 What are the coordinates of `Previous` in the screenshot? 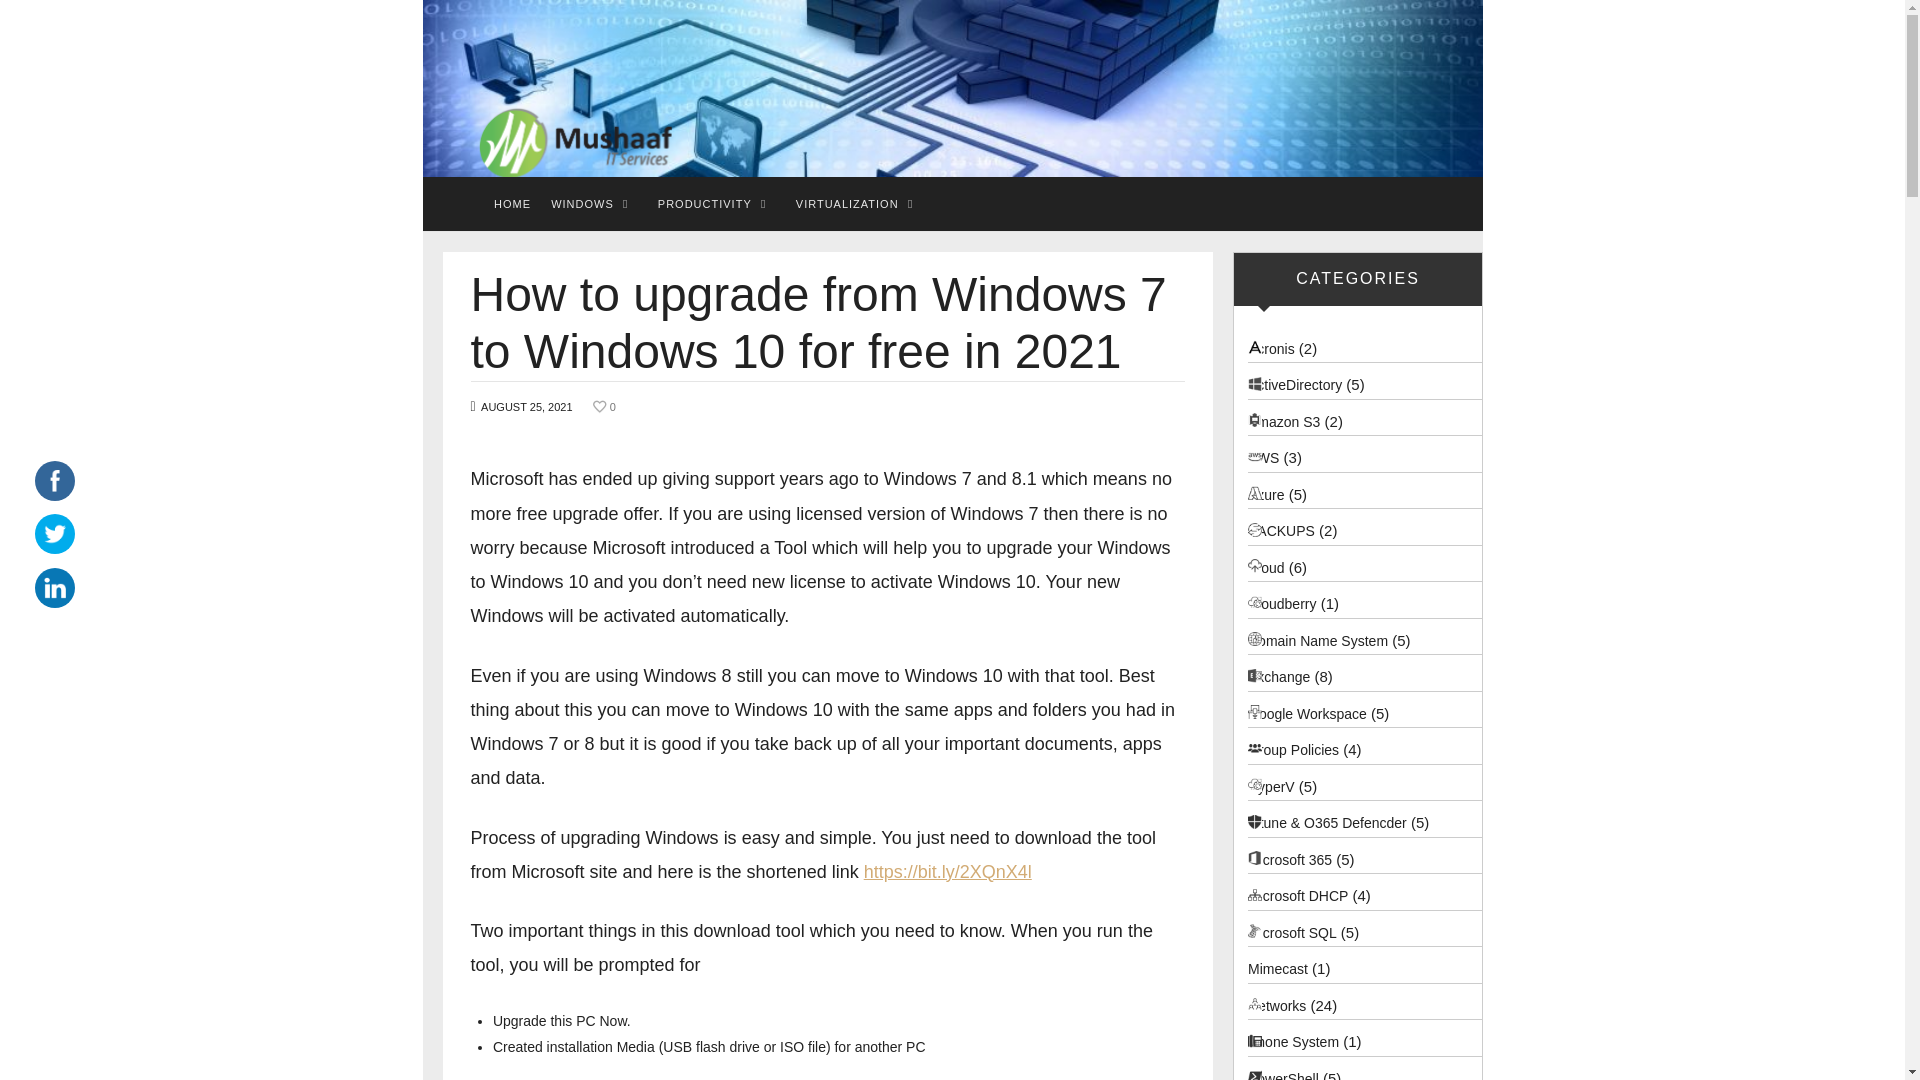 It's located at (386, 94).